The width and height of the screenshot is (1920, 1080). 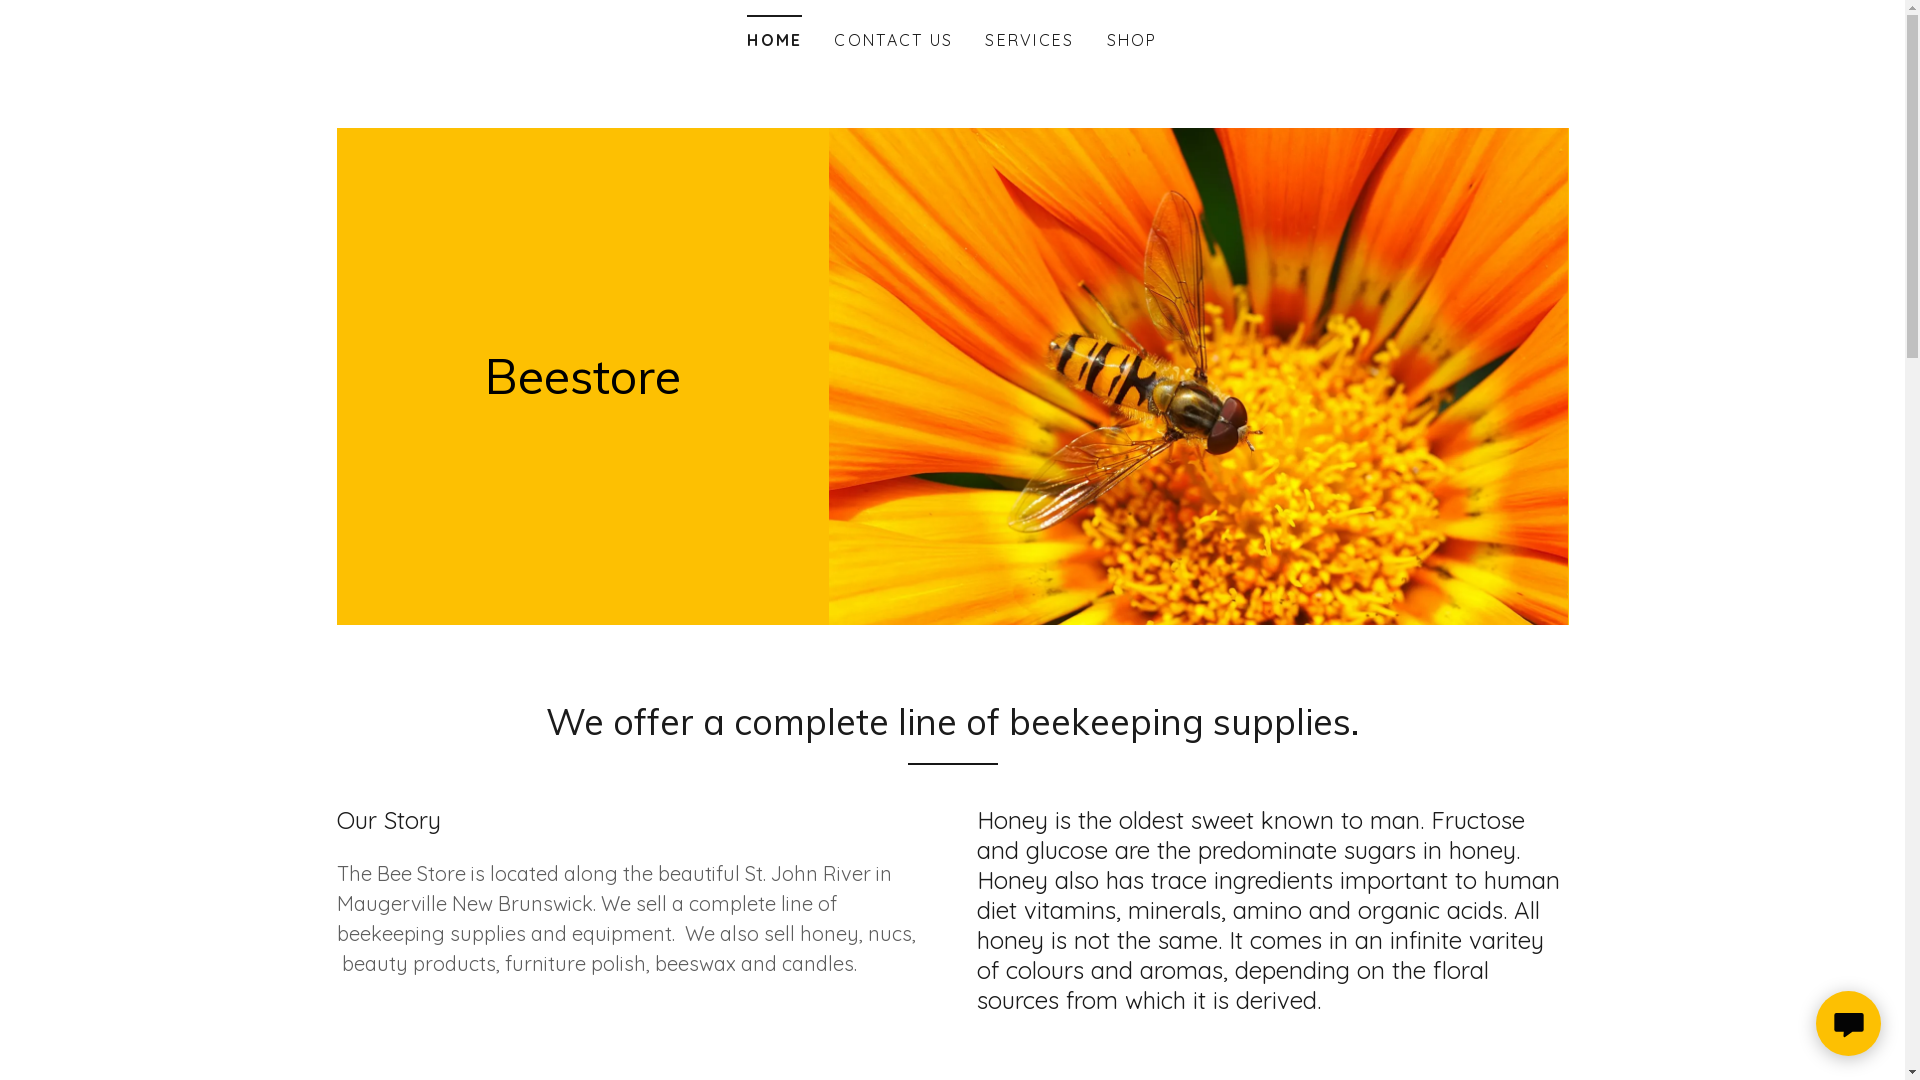 What do you see at coordinates (1132, 40) in the screenshot?
I see `SHOP` at bounding box center [1132, 40].